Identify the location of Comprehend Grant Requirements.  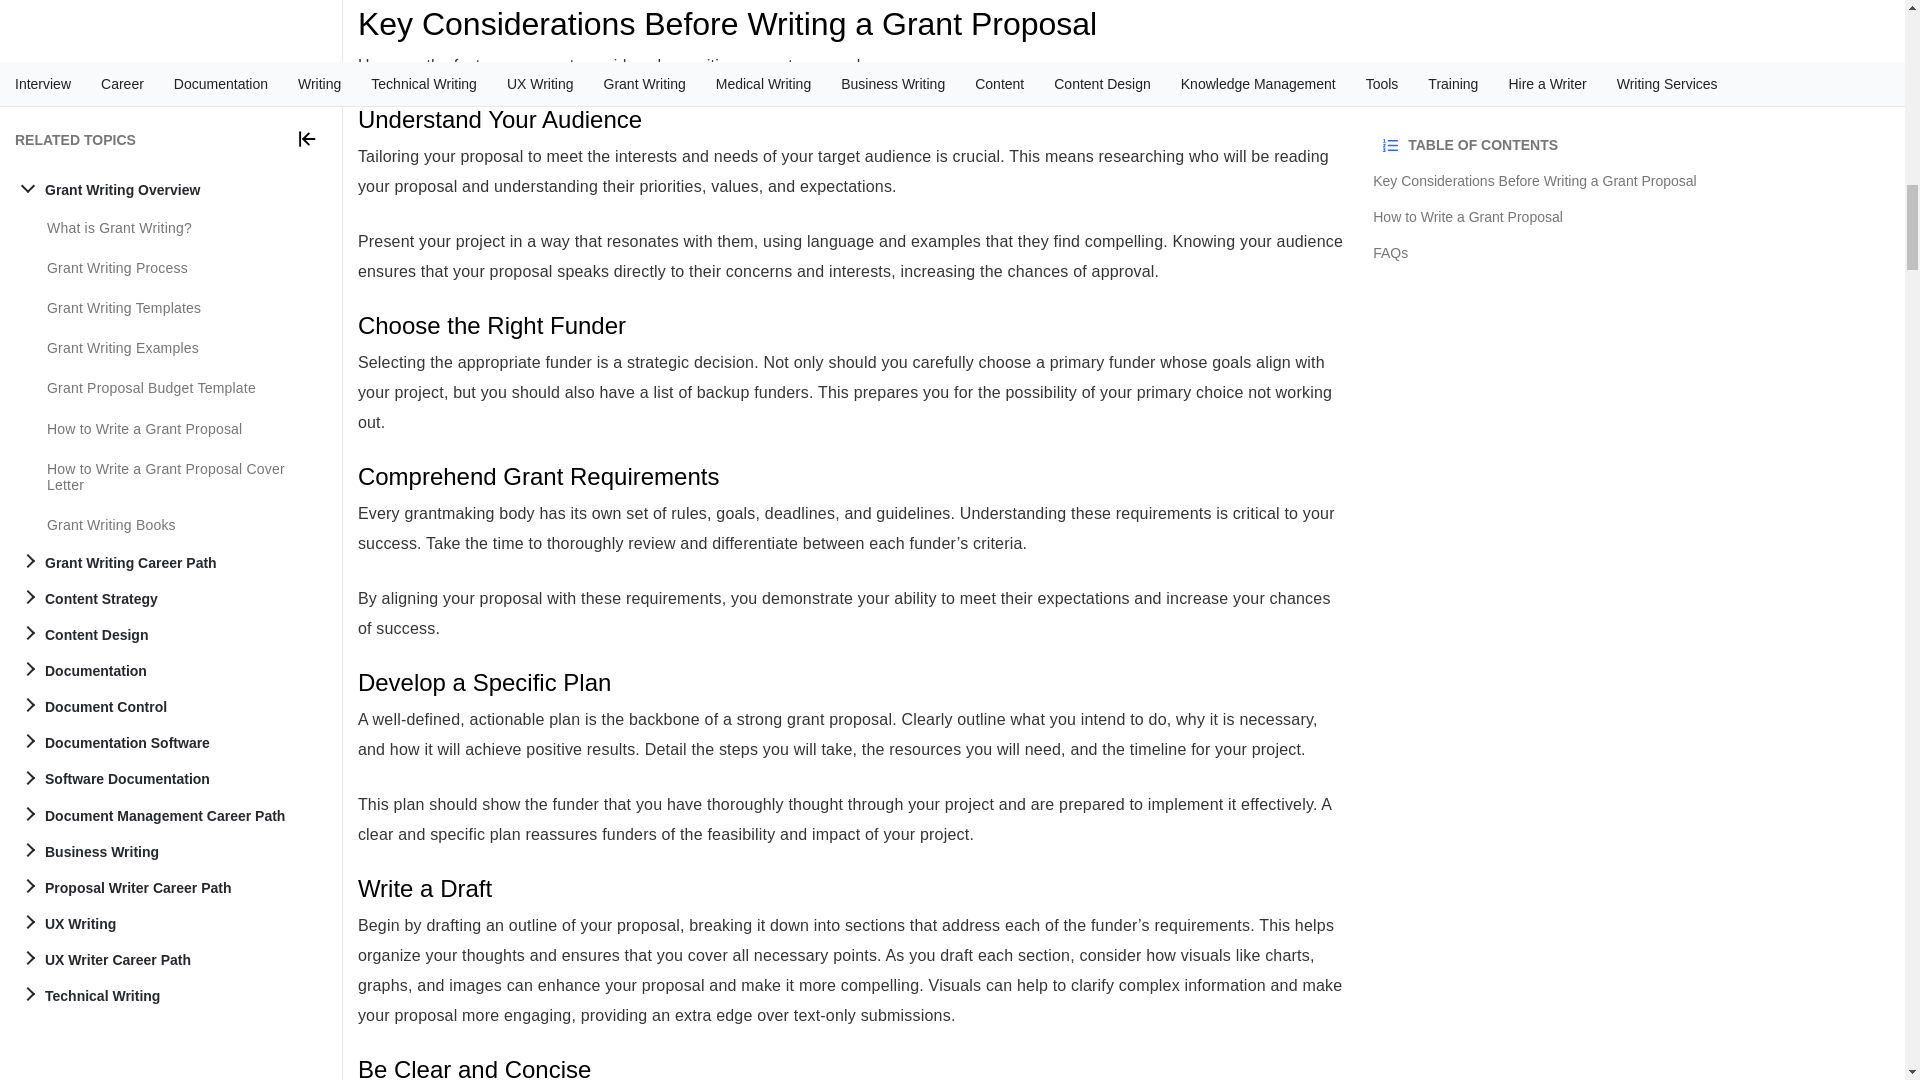
(850, 477).